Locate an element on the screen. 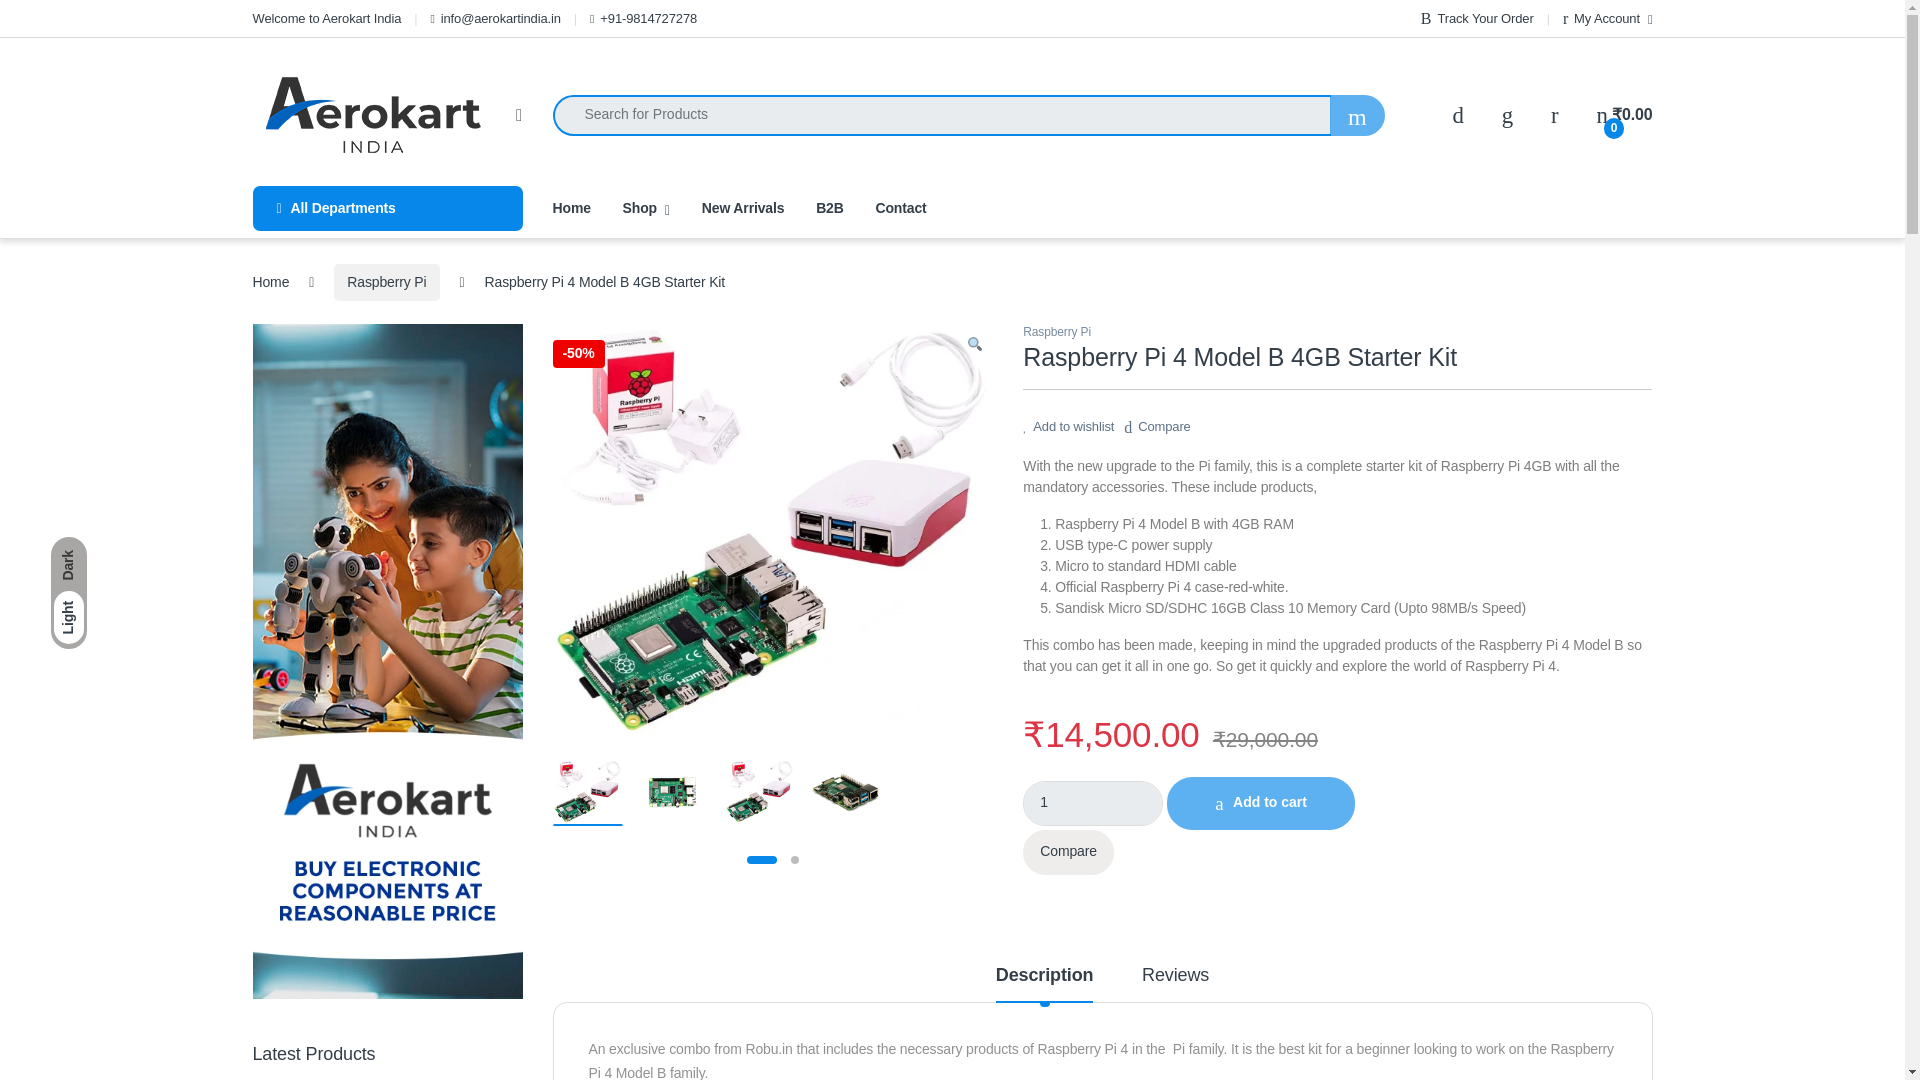  1 is located at coordinates (1093, 803).